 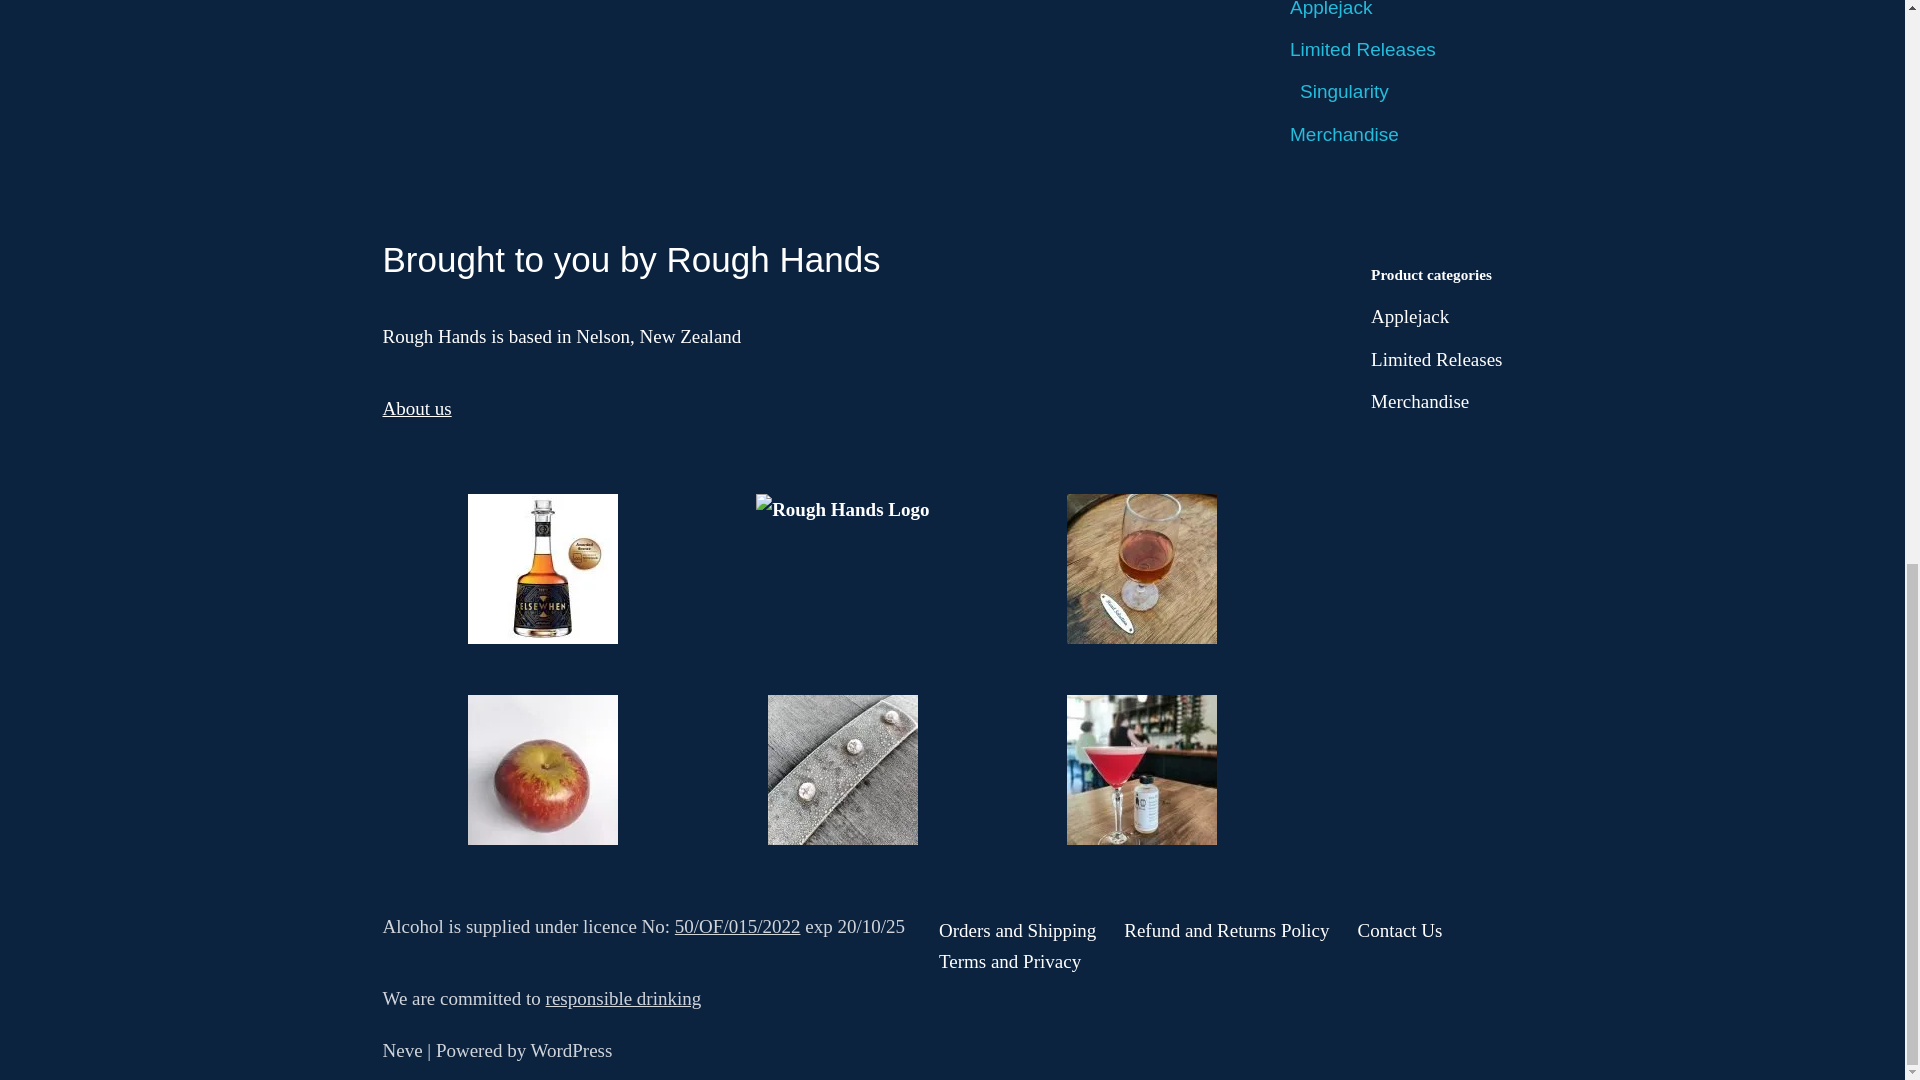 What do you see at coordinates (1436, 359) in the screenshot?
I see `Limited Releases` at bounding box center [1436, 359].